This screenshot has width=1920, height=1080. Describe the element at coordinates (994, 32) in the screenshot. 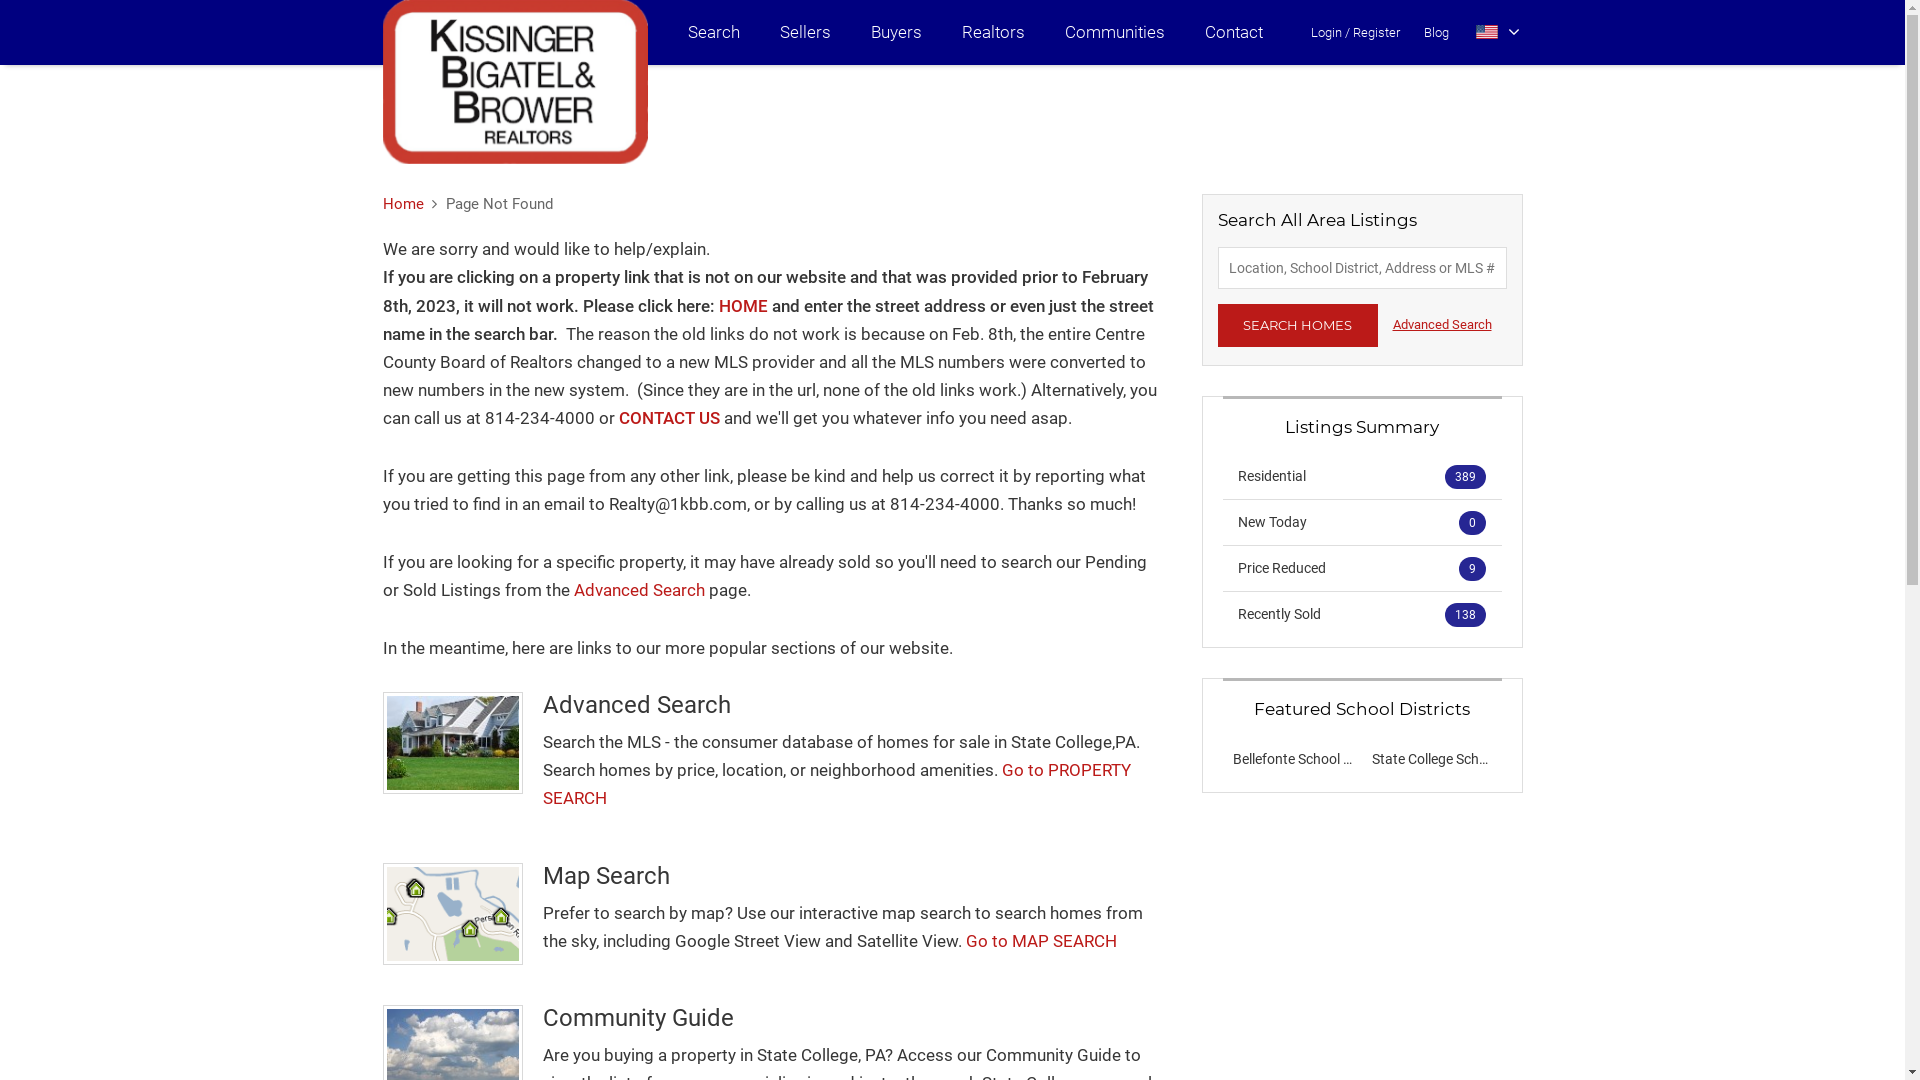

I see `Realtors` at that location.